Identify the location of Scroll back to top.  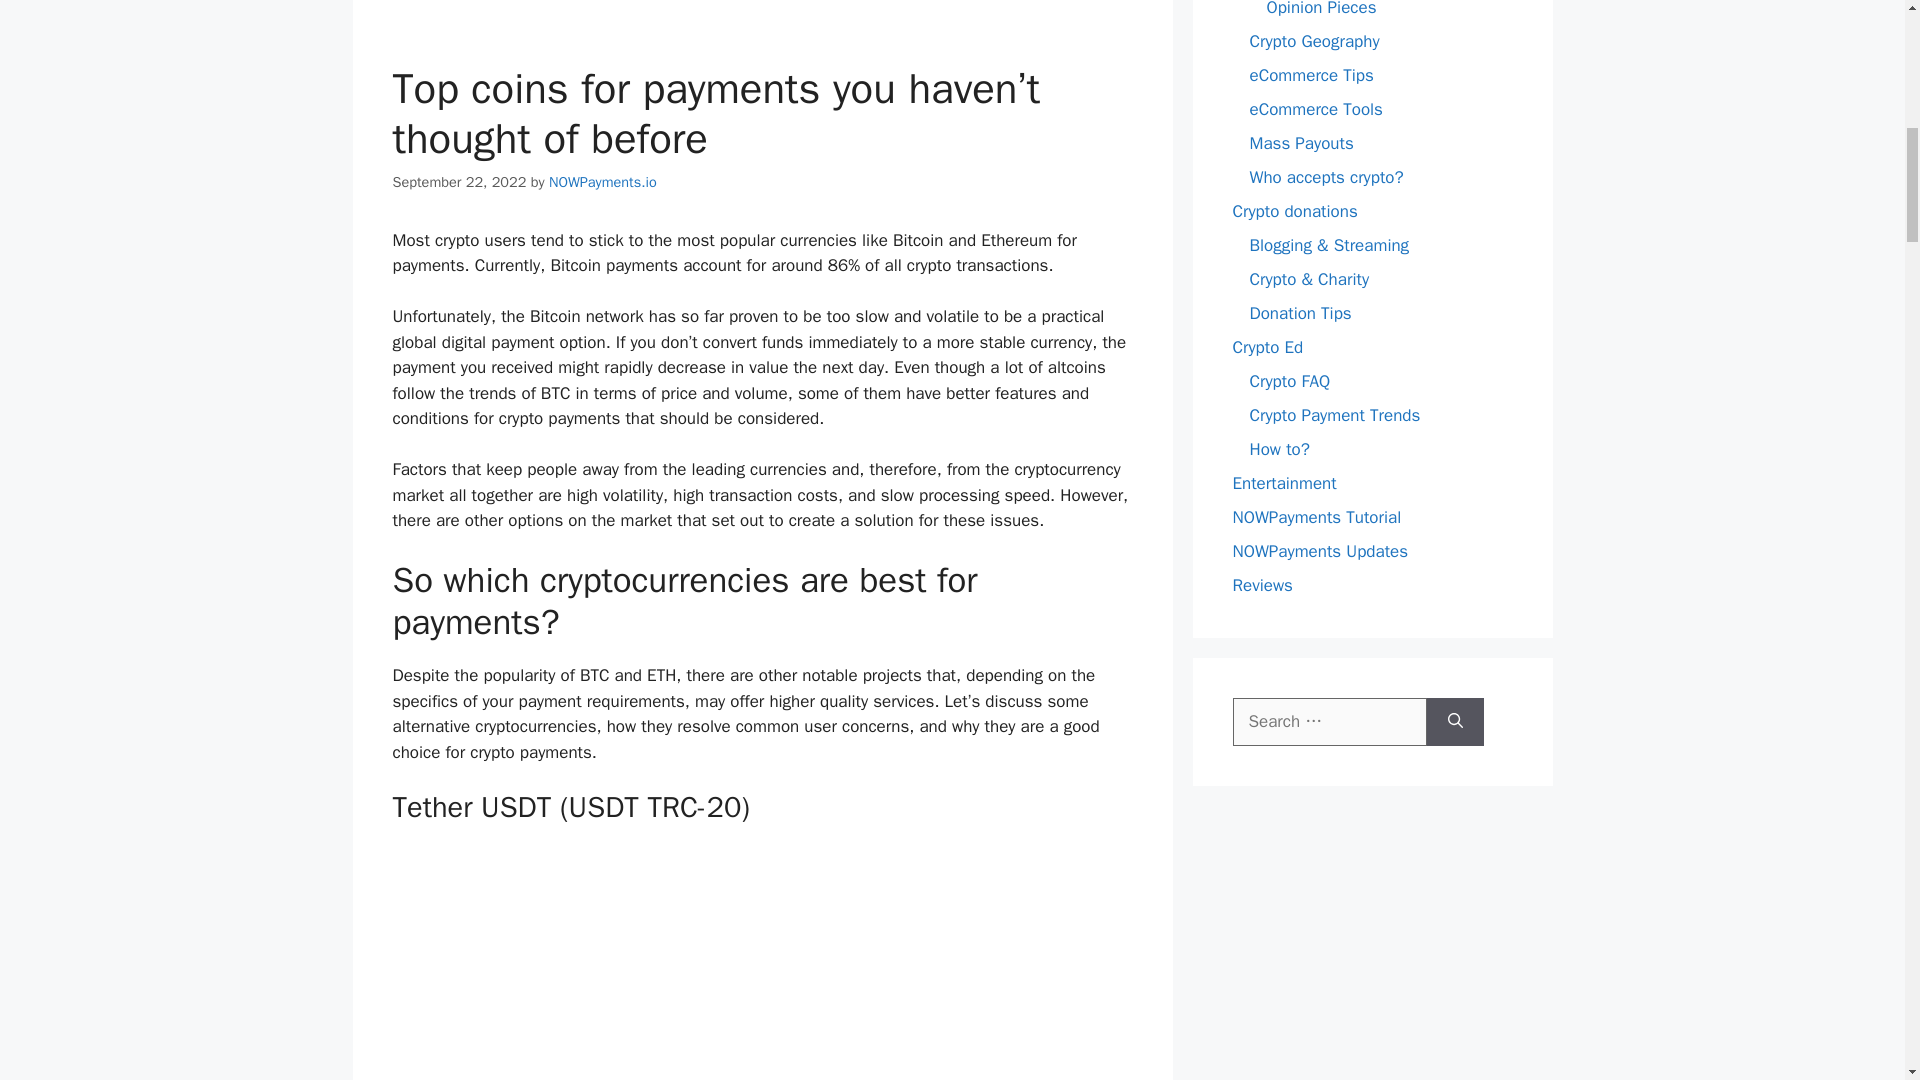
(1855, 949).